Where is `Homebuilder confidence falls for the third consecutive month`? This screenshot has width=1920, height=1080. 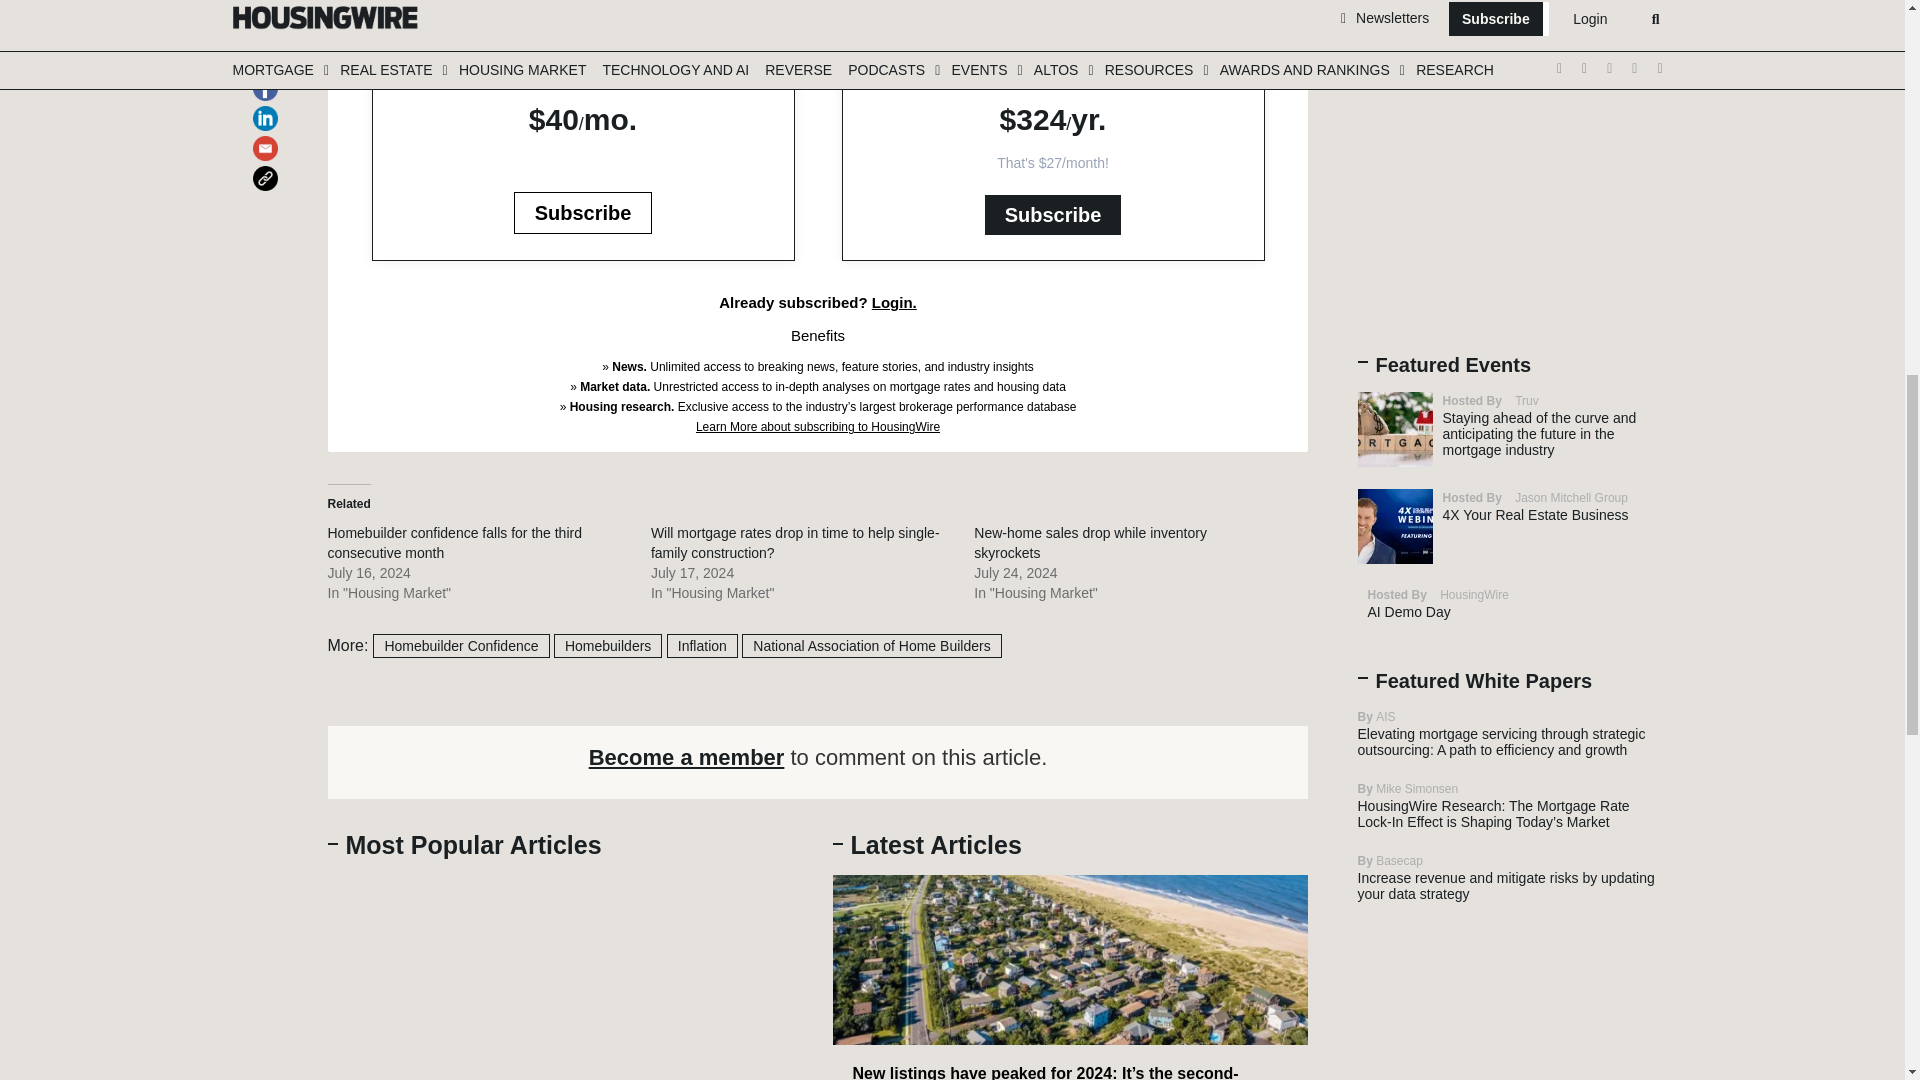 Homebuilder confidence falls for the third consecutive month is located at coordinates (454, 542).